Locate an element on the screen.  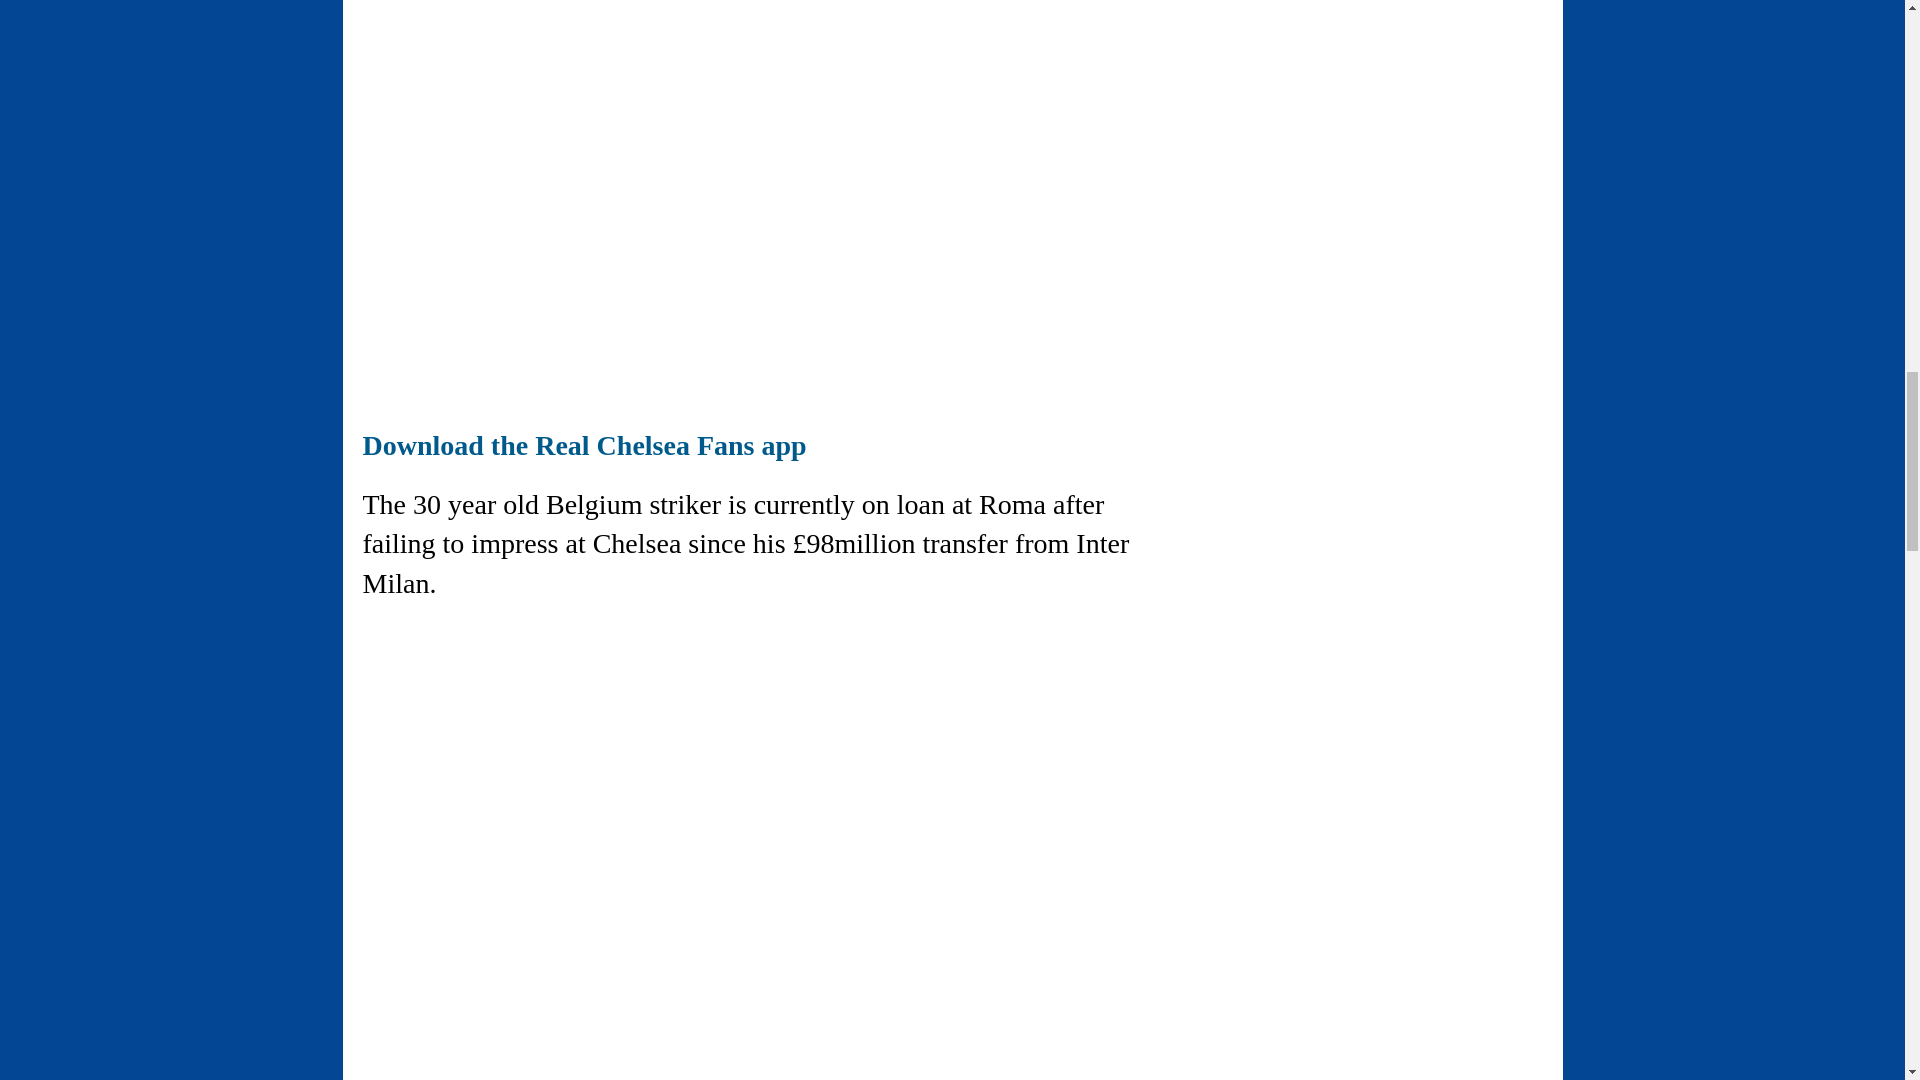
Advertisement is located at coordinates (530, 762).